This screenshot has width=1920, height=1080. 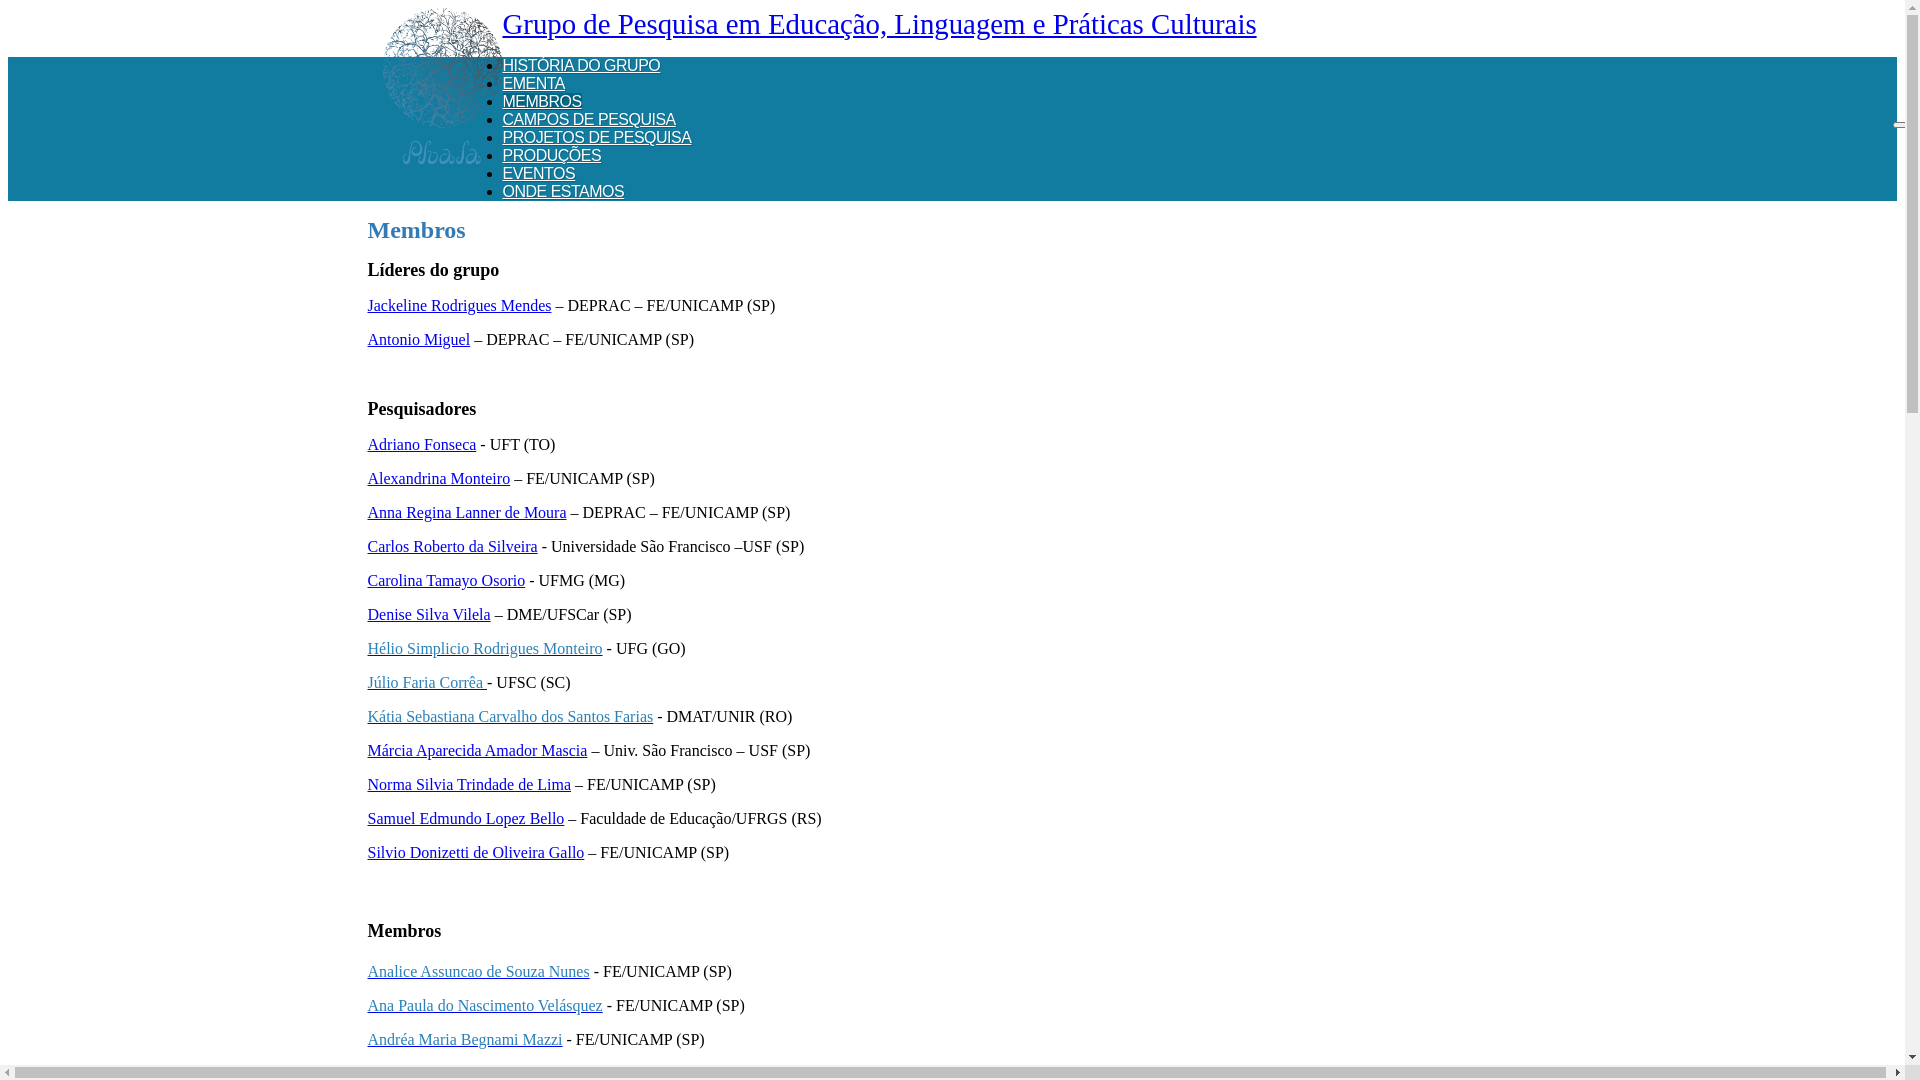 I want to click on Entrar, so click(x=1518, y=242).